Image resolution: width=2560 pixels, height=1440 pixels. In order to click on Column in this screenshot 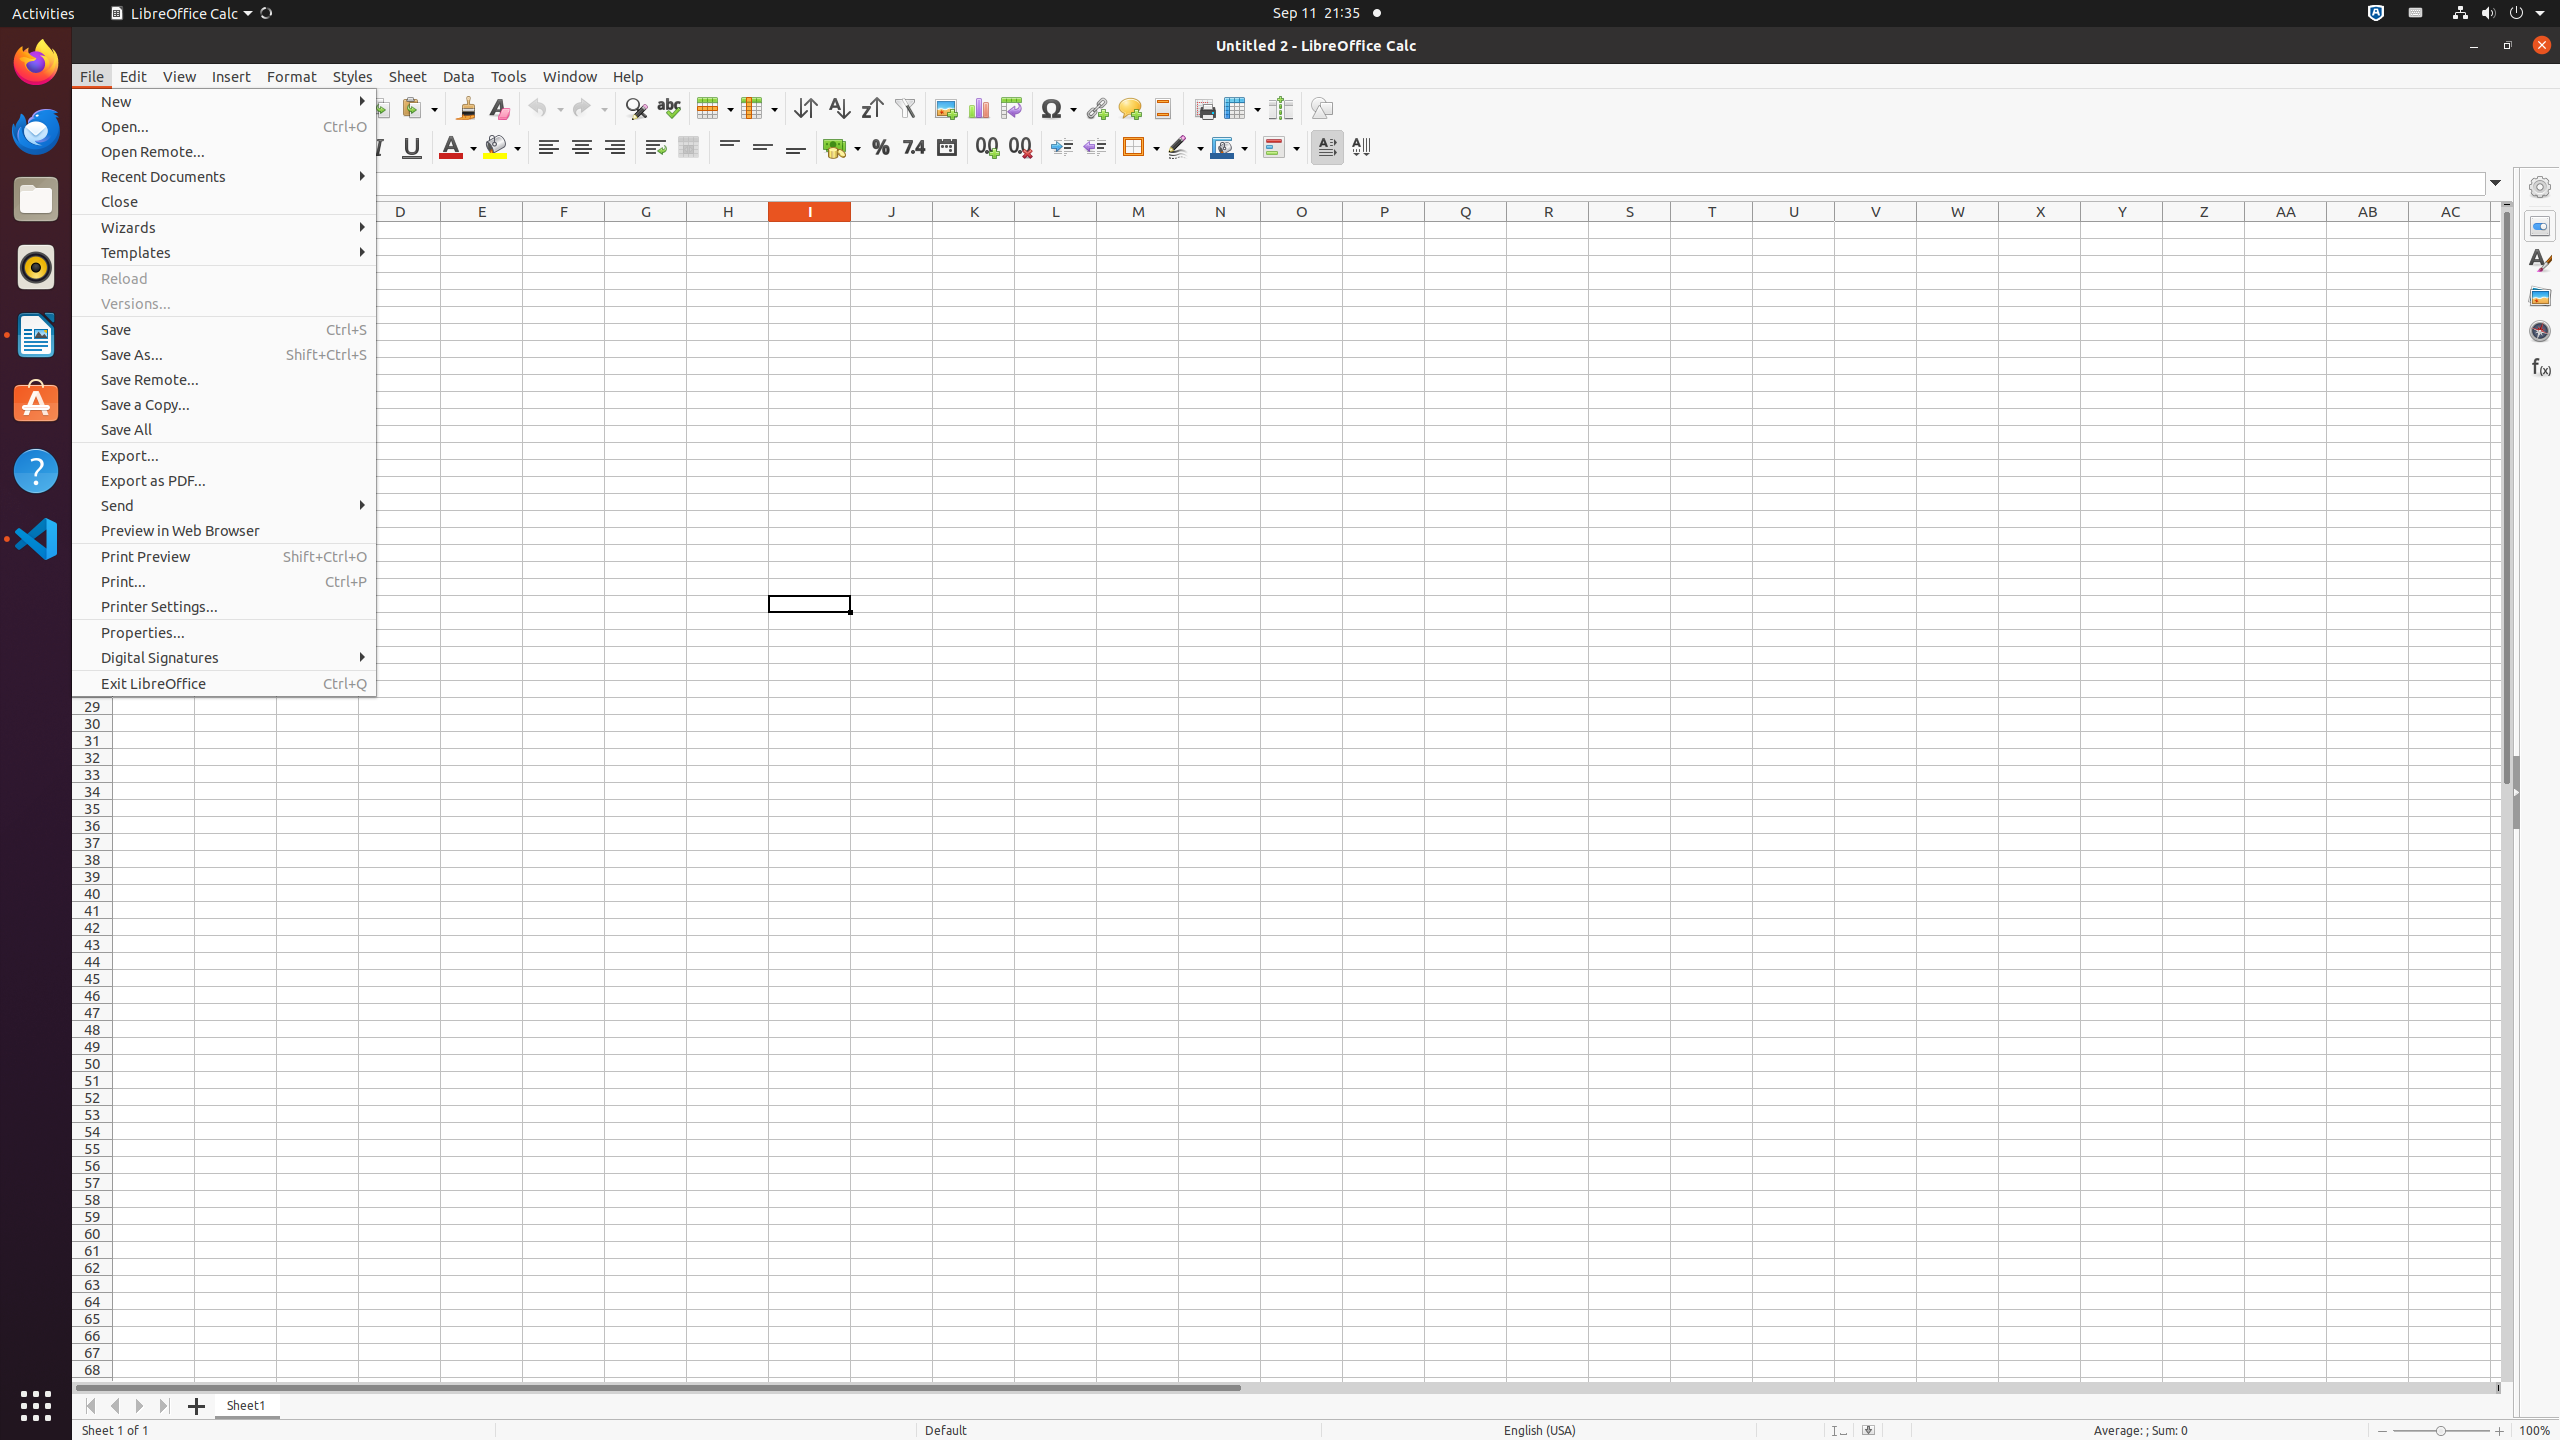, I will do `click(759, 108)`.